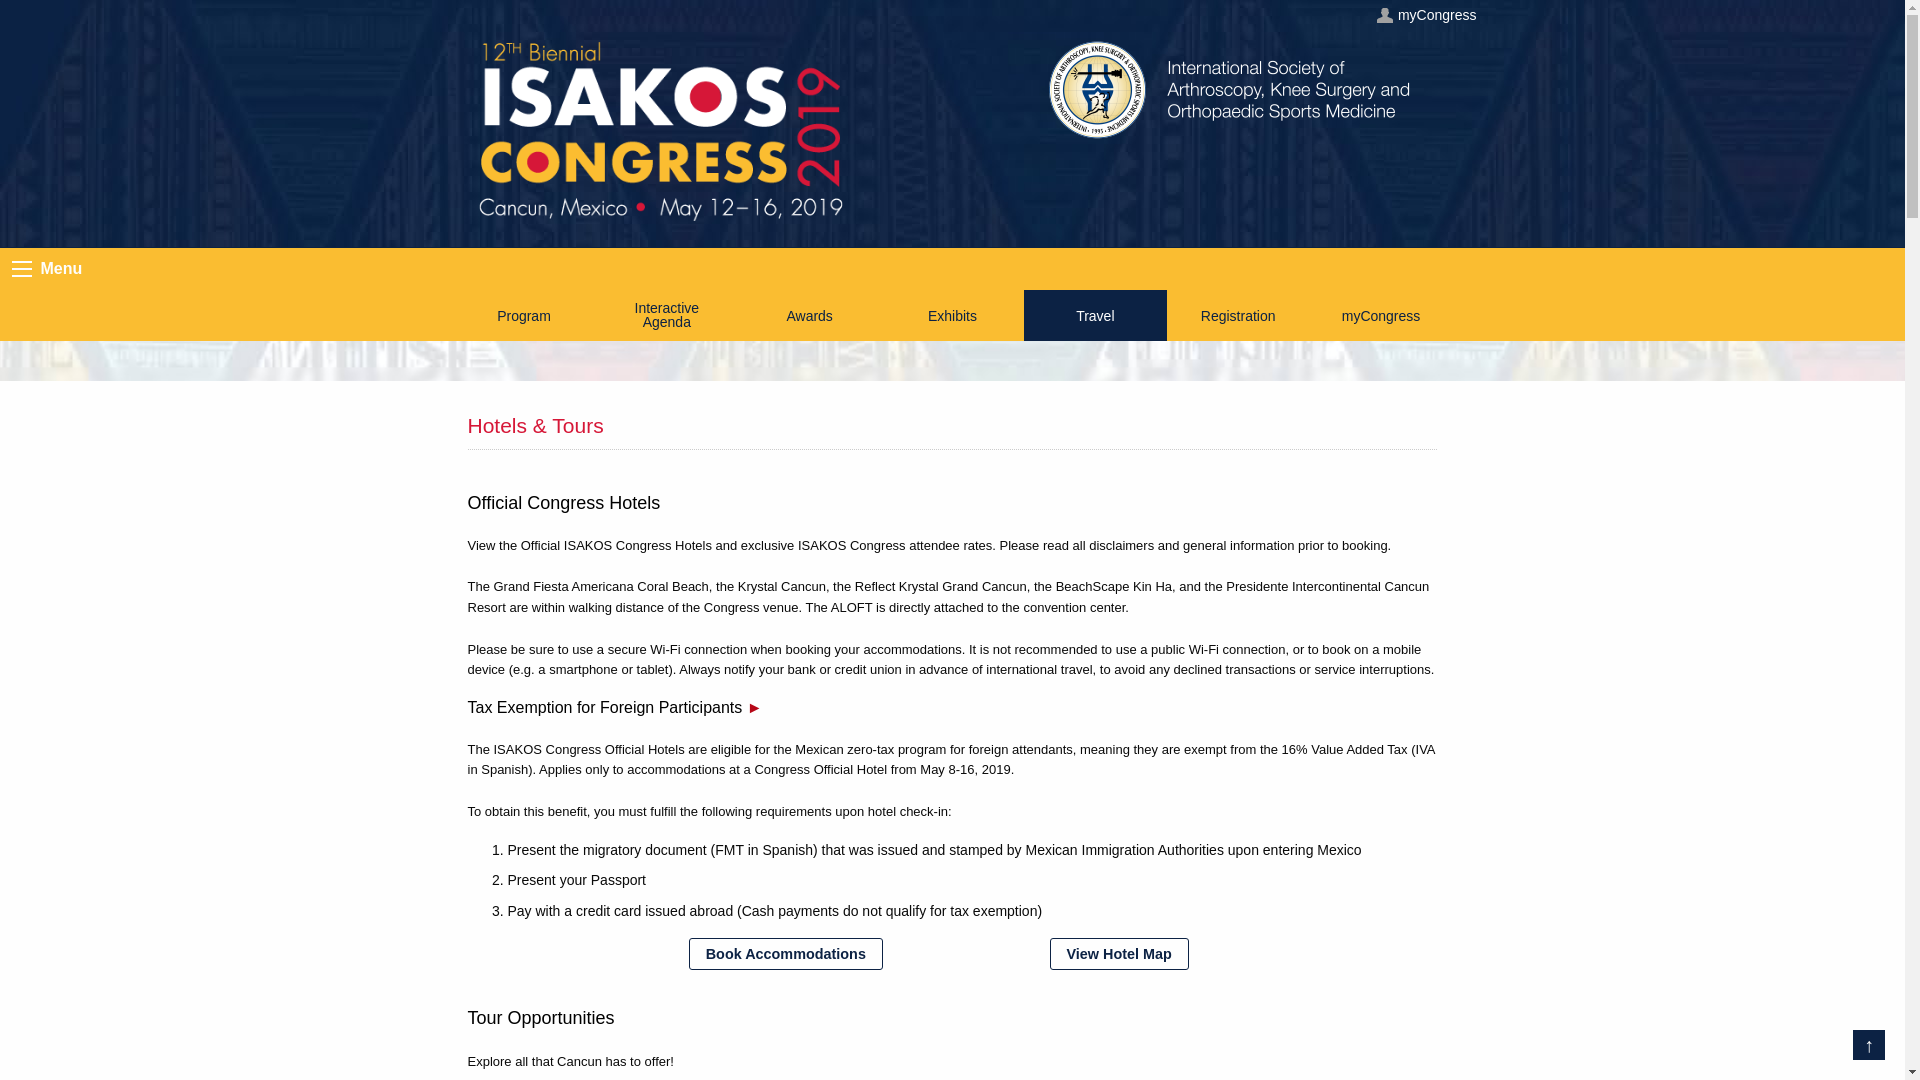  What do you see at coordinates (952, 316) in the screenshot?
I see `Exhibits` at bounding box center [952, 316].